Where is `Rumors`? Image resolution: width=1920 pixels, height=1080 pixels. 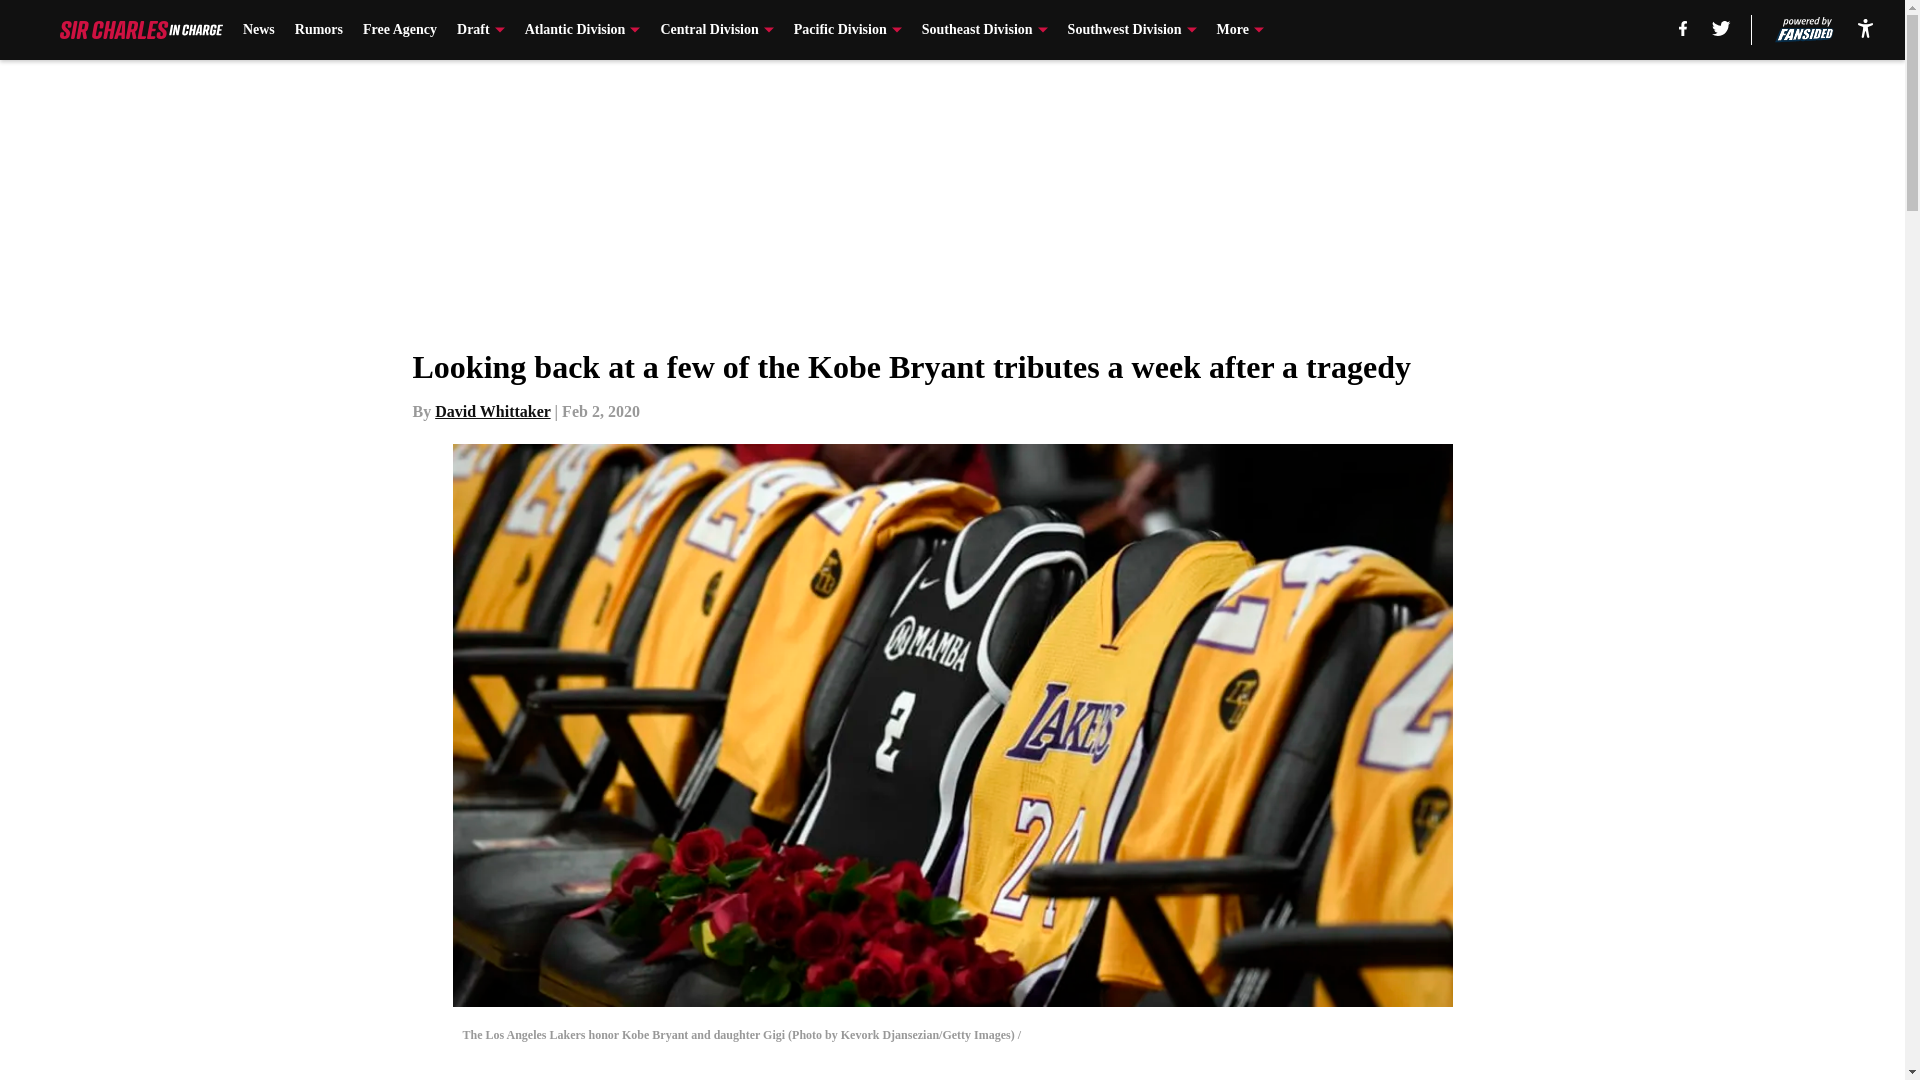 Rumors is located at coordinates (319, 30).